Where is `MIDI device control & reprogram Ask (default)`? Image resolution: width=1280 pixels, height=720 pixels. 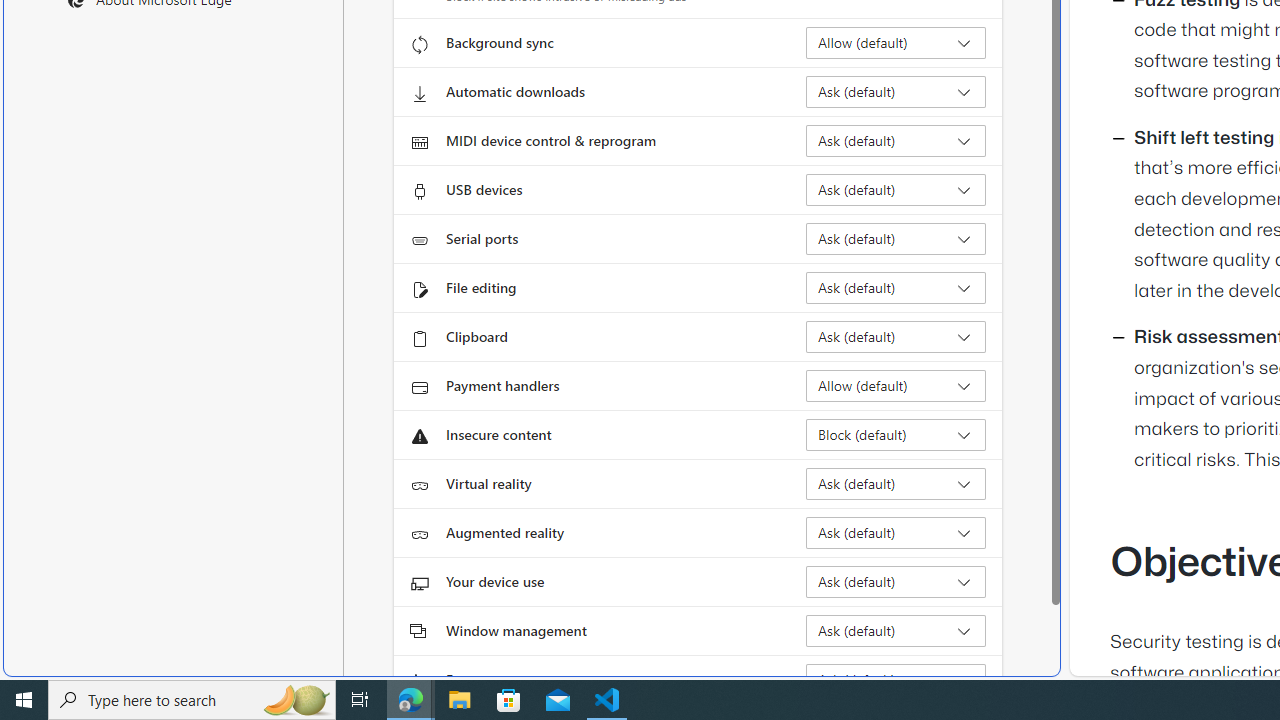
MIDI device control & reprogram Ask (default) is located at coordinates (896, 140).